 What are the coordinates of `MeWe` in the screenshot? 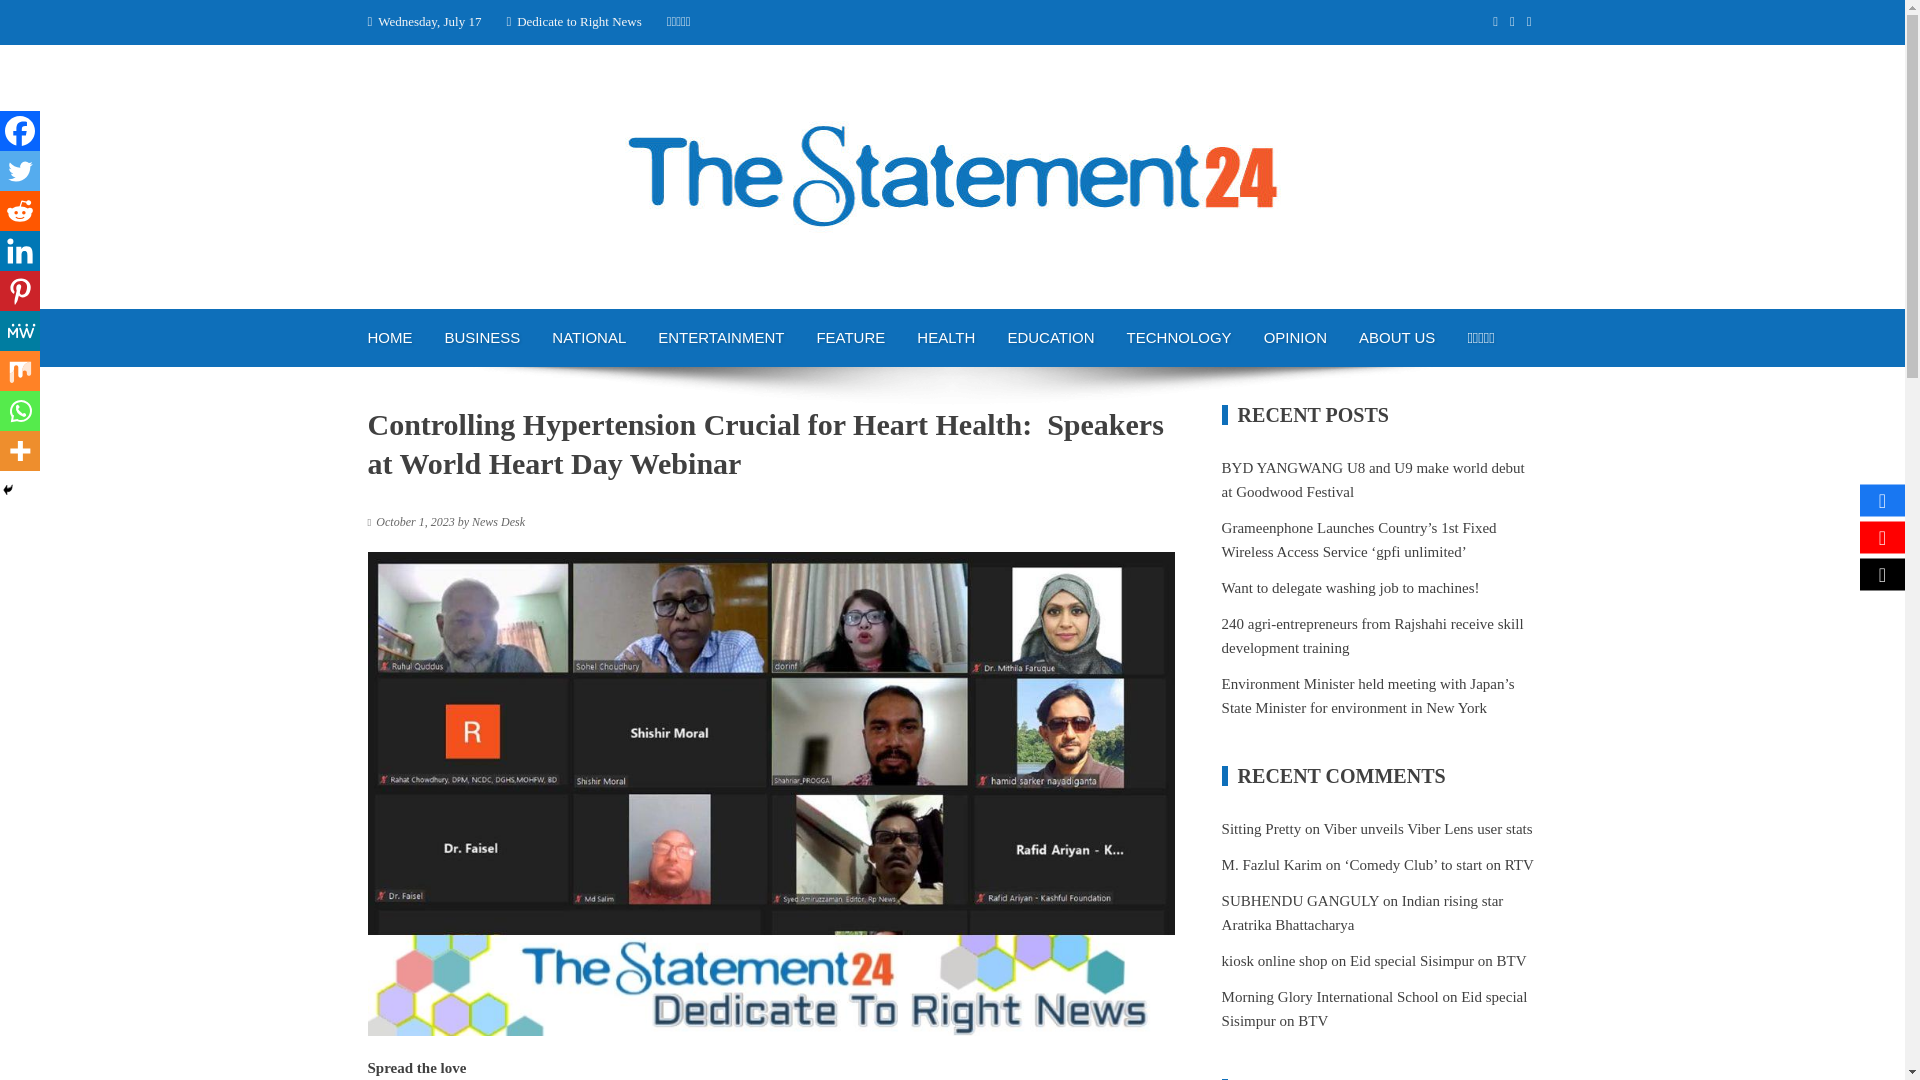 It's located at (20, 331).